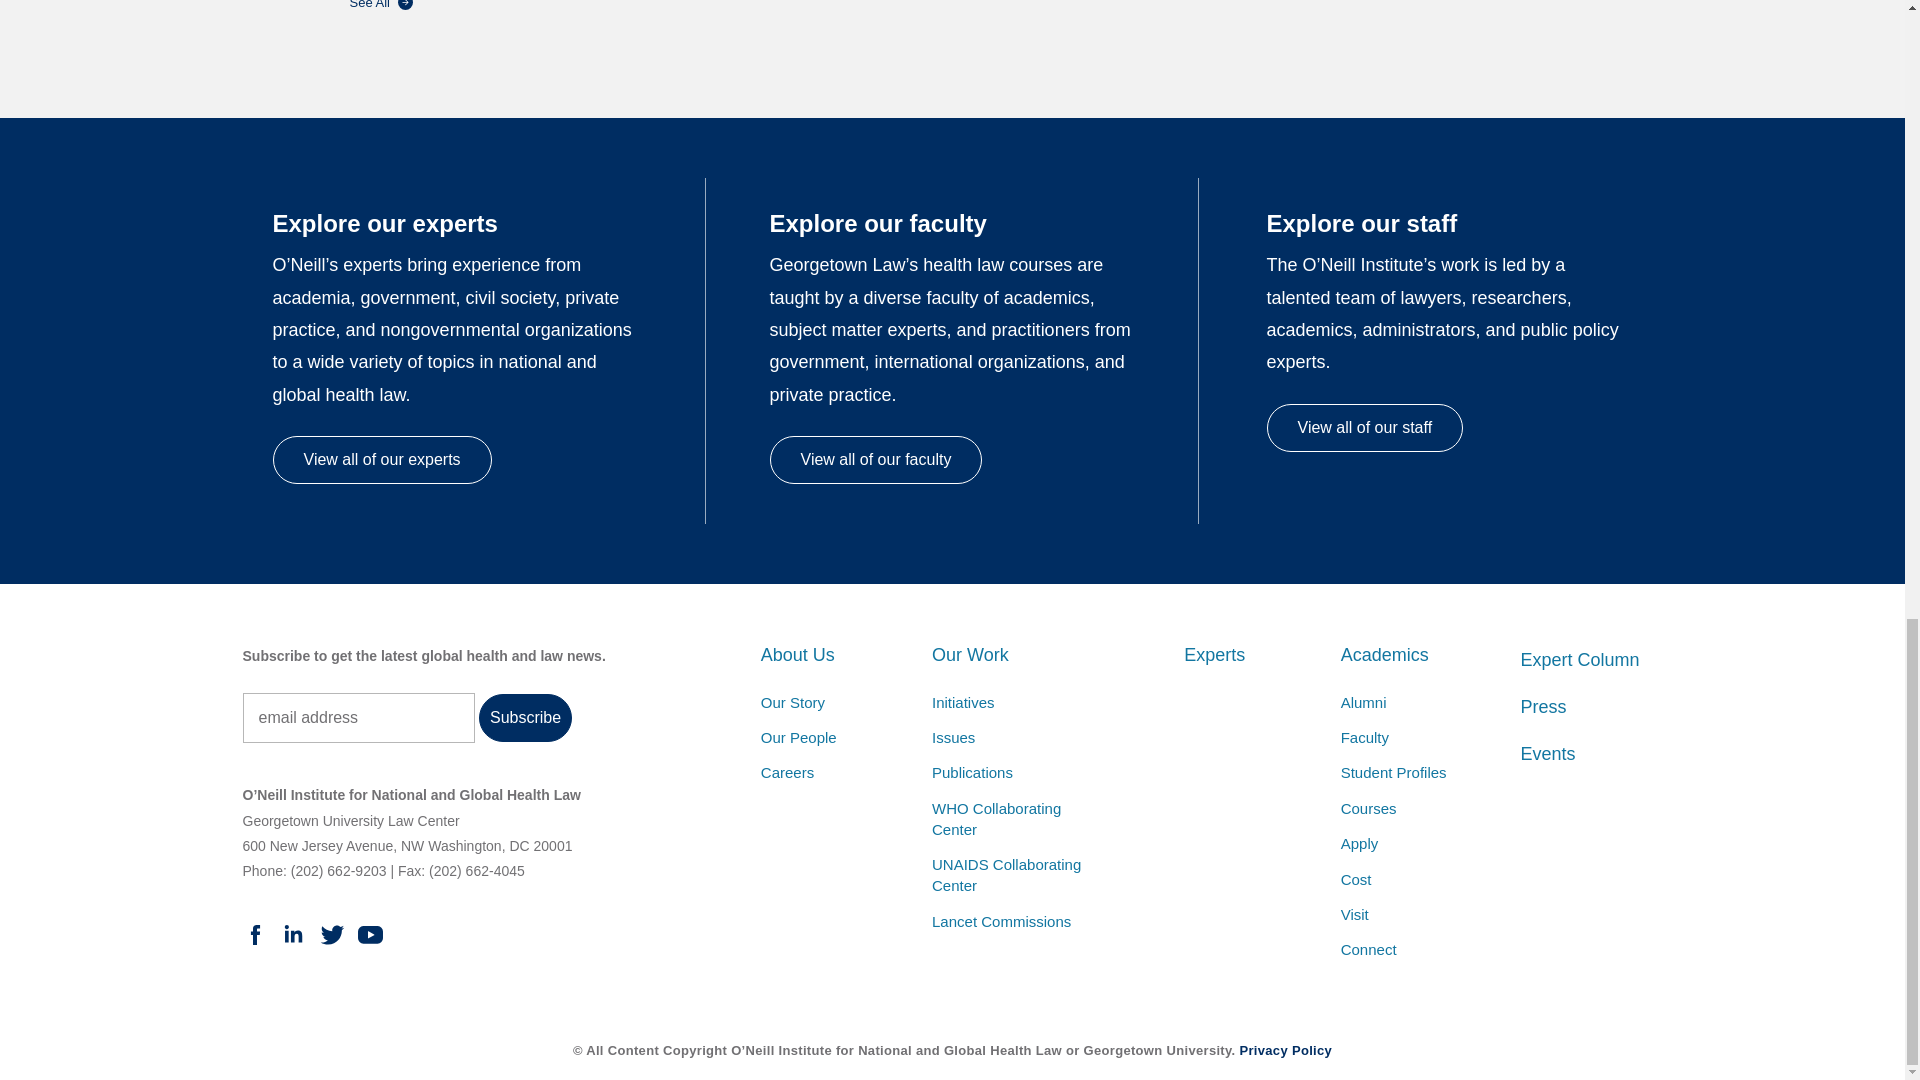 The width and height of the screenshot is (1920, 1080). What do you see at coordinates (525, 718) in the screenshot?
I see `Subscribe` at bounding box center [525, 718].